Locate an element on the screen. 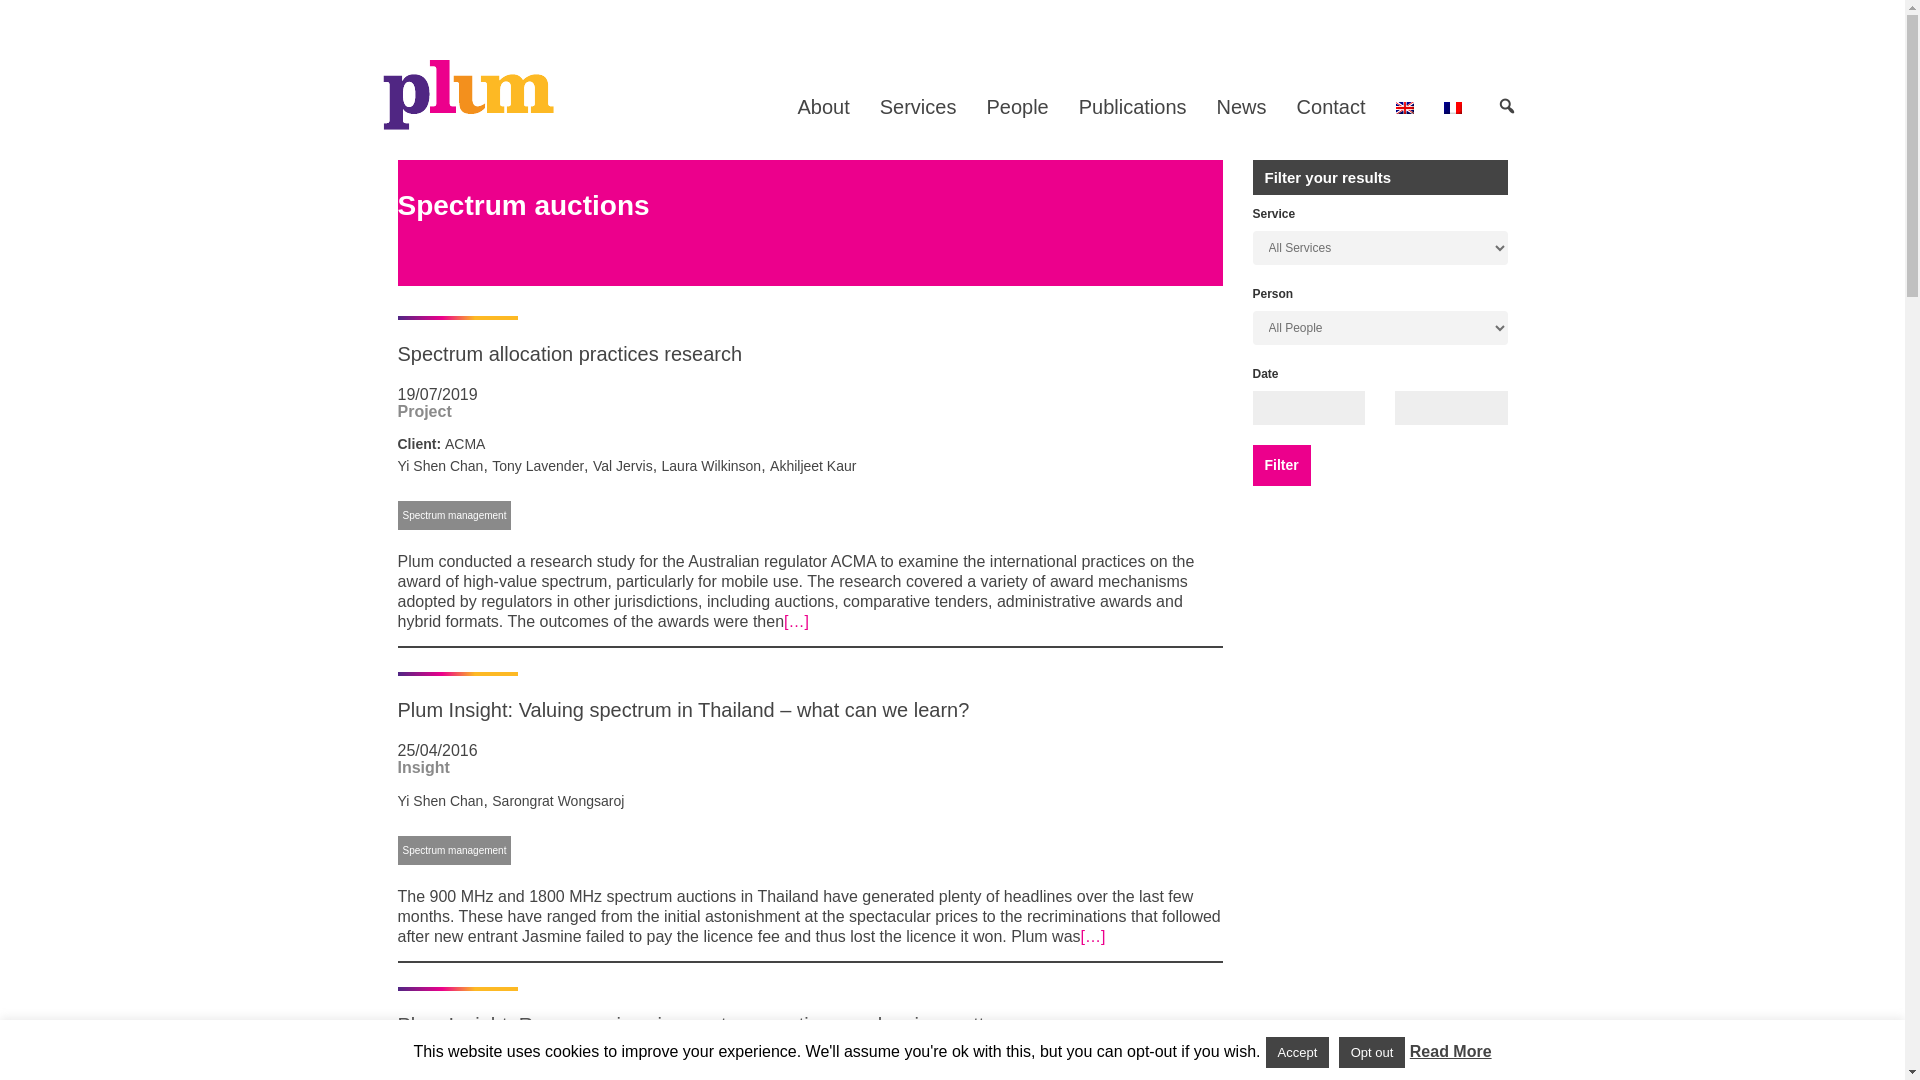 The height and width of the screenshot is (1080, 1920). People is located at coordinates (1017, 106).